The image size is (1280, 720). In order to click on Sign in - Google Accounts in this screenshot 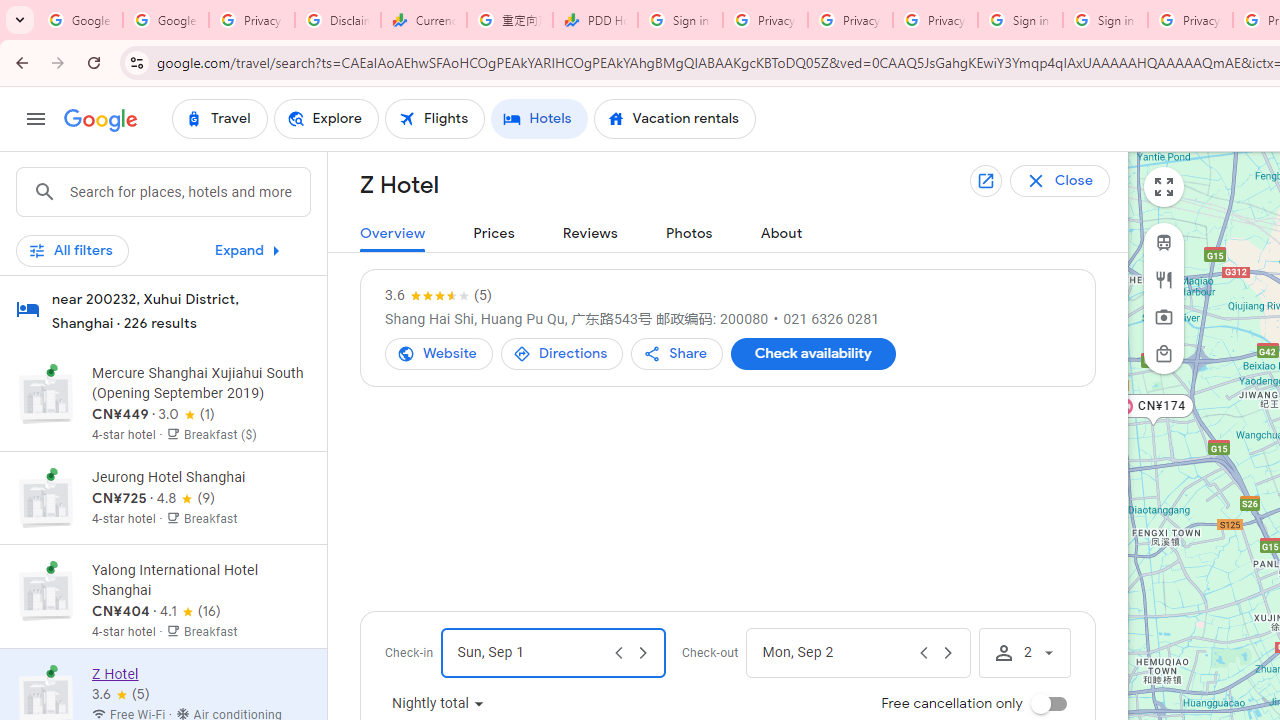, I will do `click(680, 20)`.